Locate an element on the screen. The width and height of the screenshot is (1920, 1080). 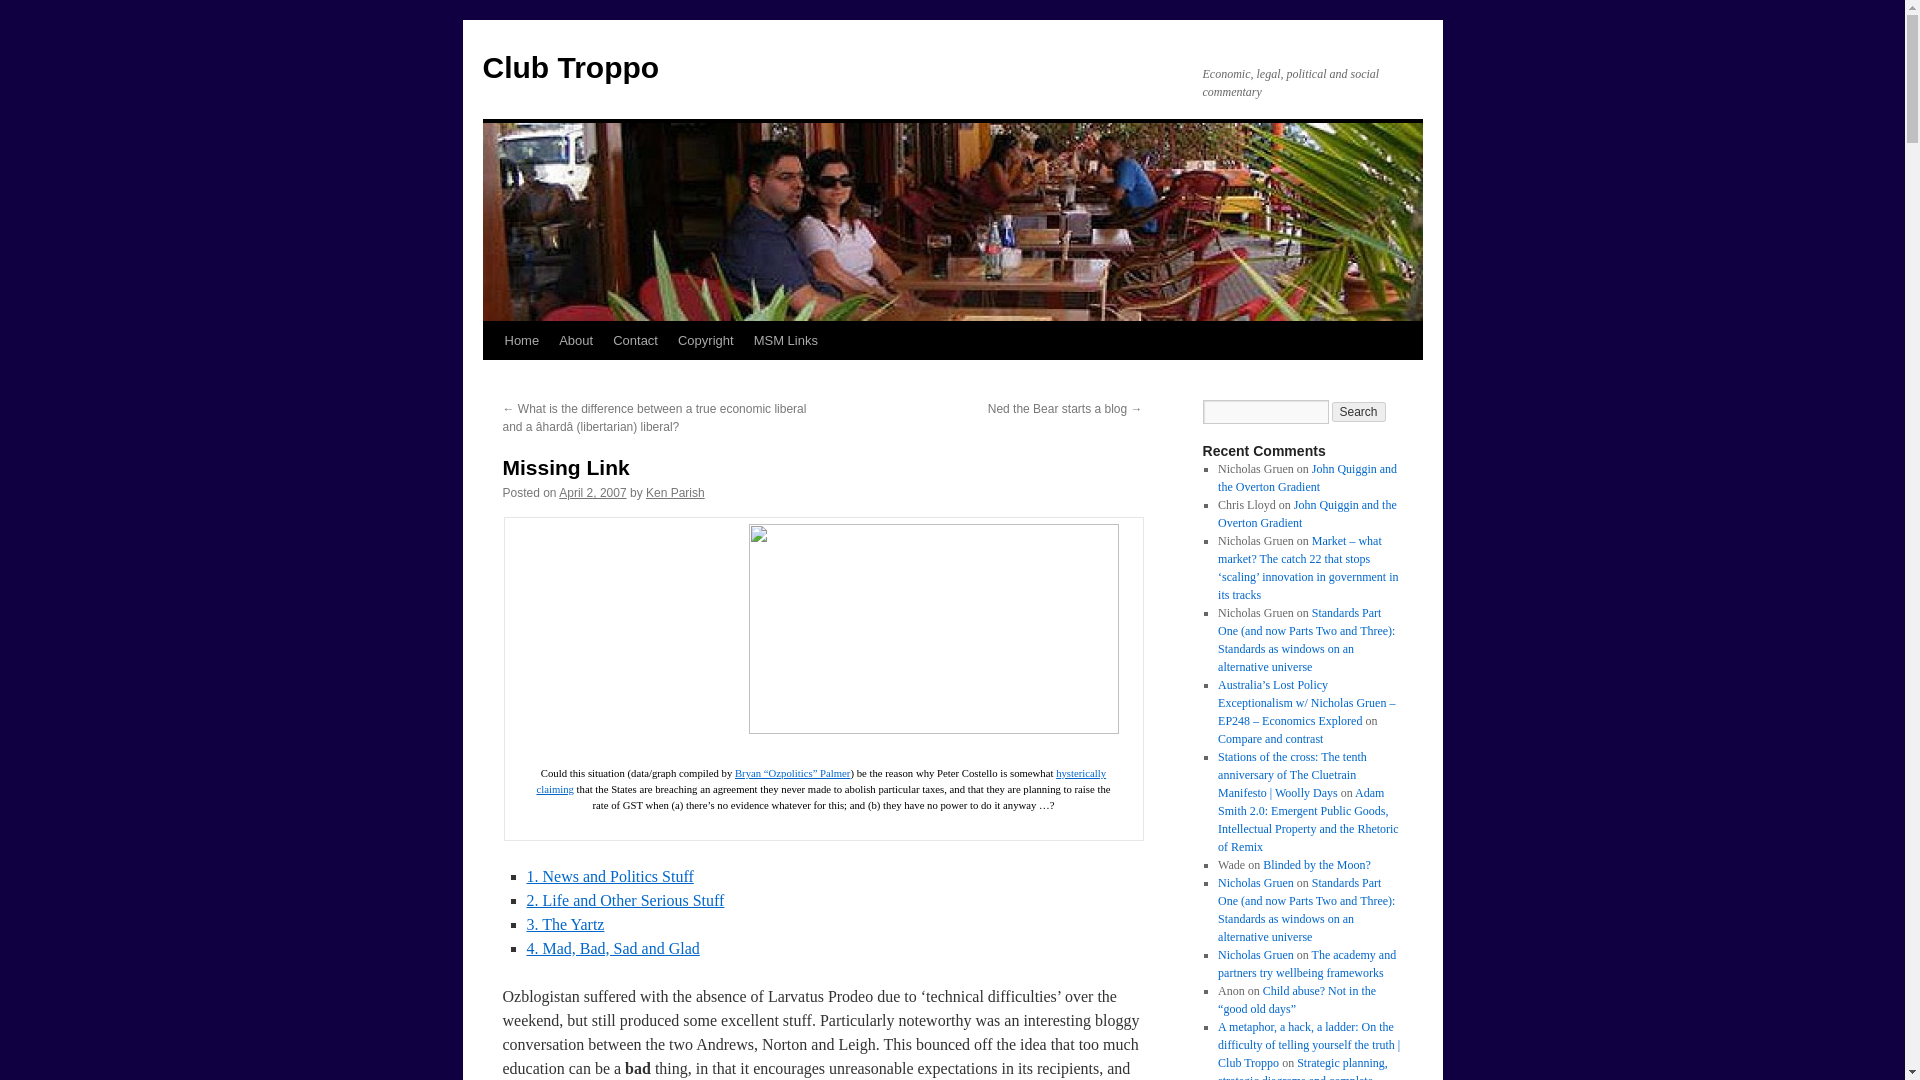
About is located at coordinates (576, 340).